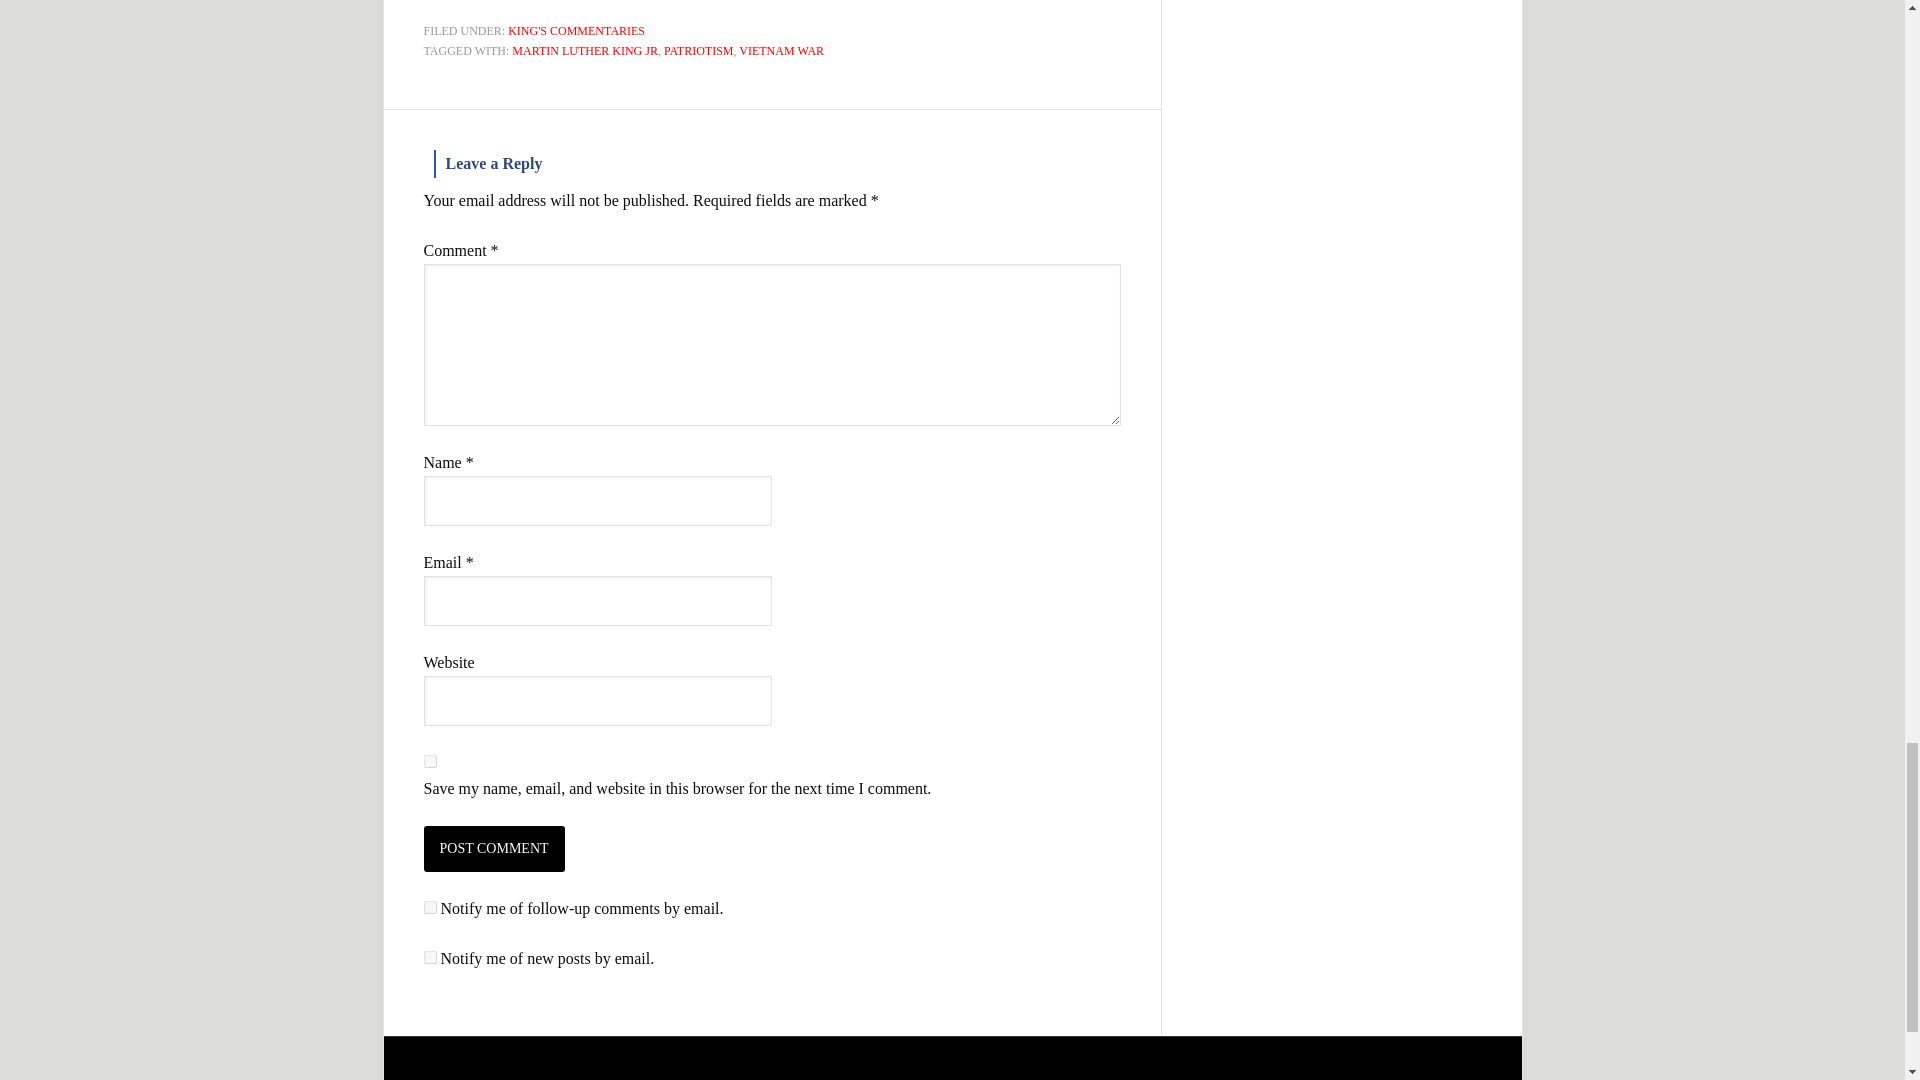  What do you see at coordinates (430, 760) in the screenshot?
I see `yes` at bounding box center [430, 760].